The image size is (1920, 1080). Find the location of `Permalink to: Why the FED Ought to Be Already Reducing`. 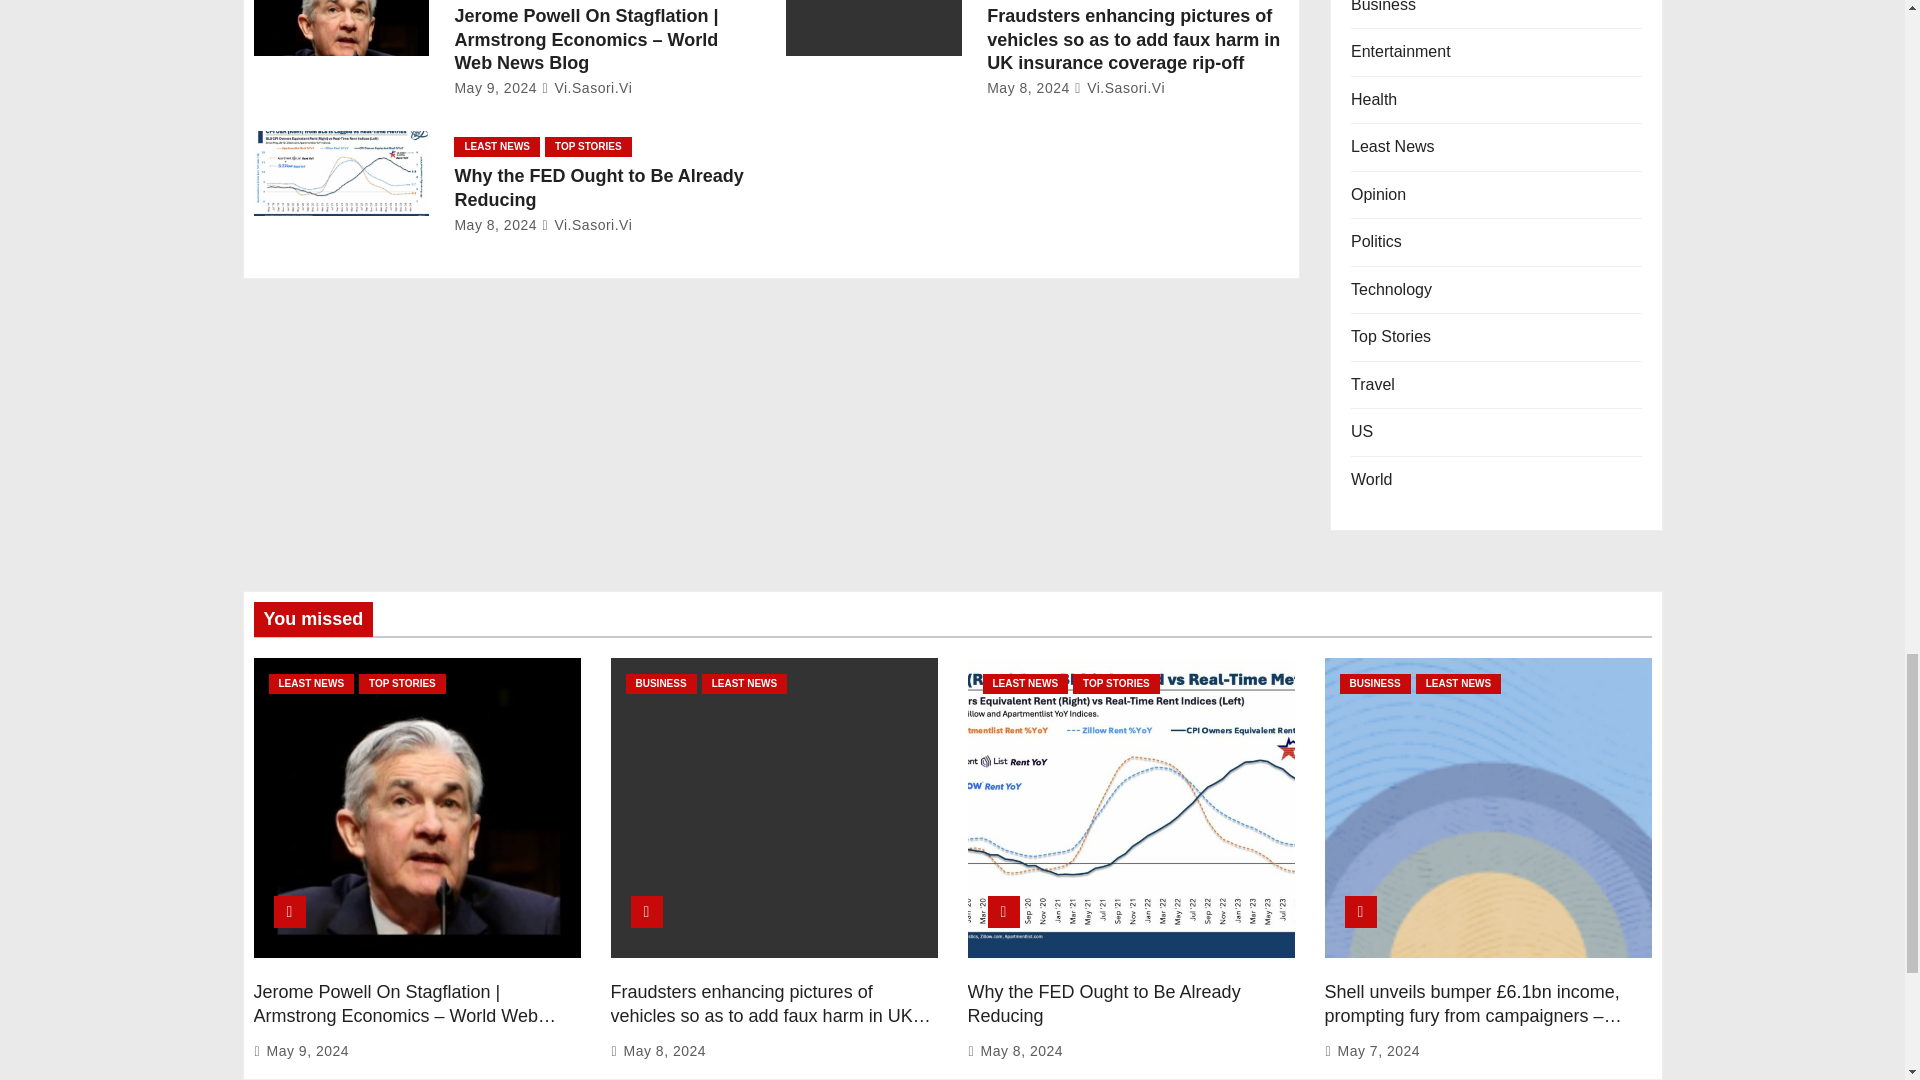

Permalink to: Why the FED Ought to Be Already Reducing is located at coordinates (1104, 1004).